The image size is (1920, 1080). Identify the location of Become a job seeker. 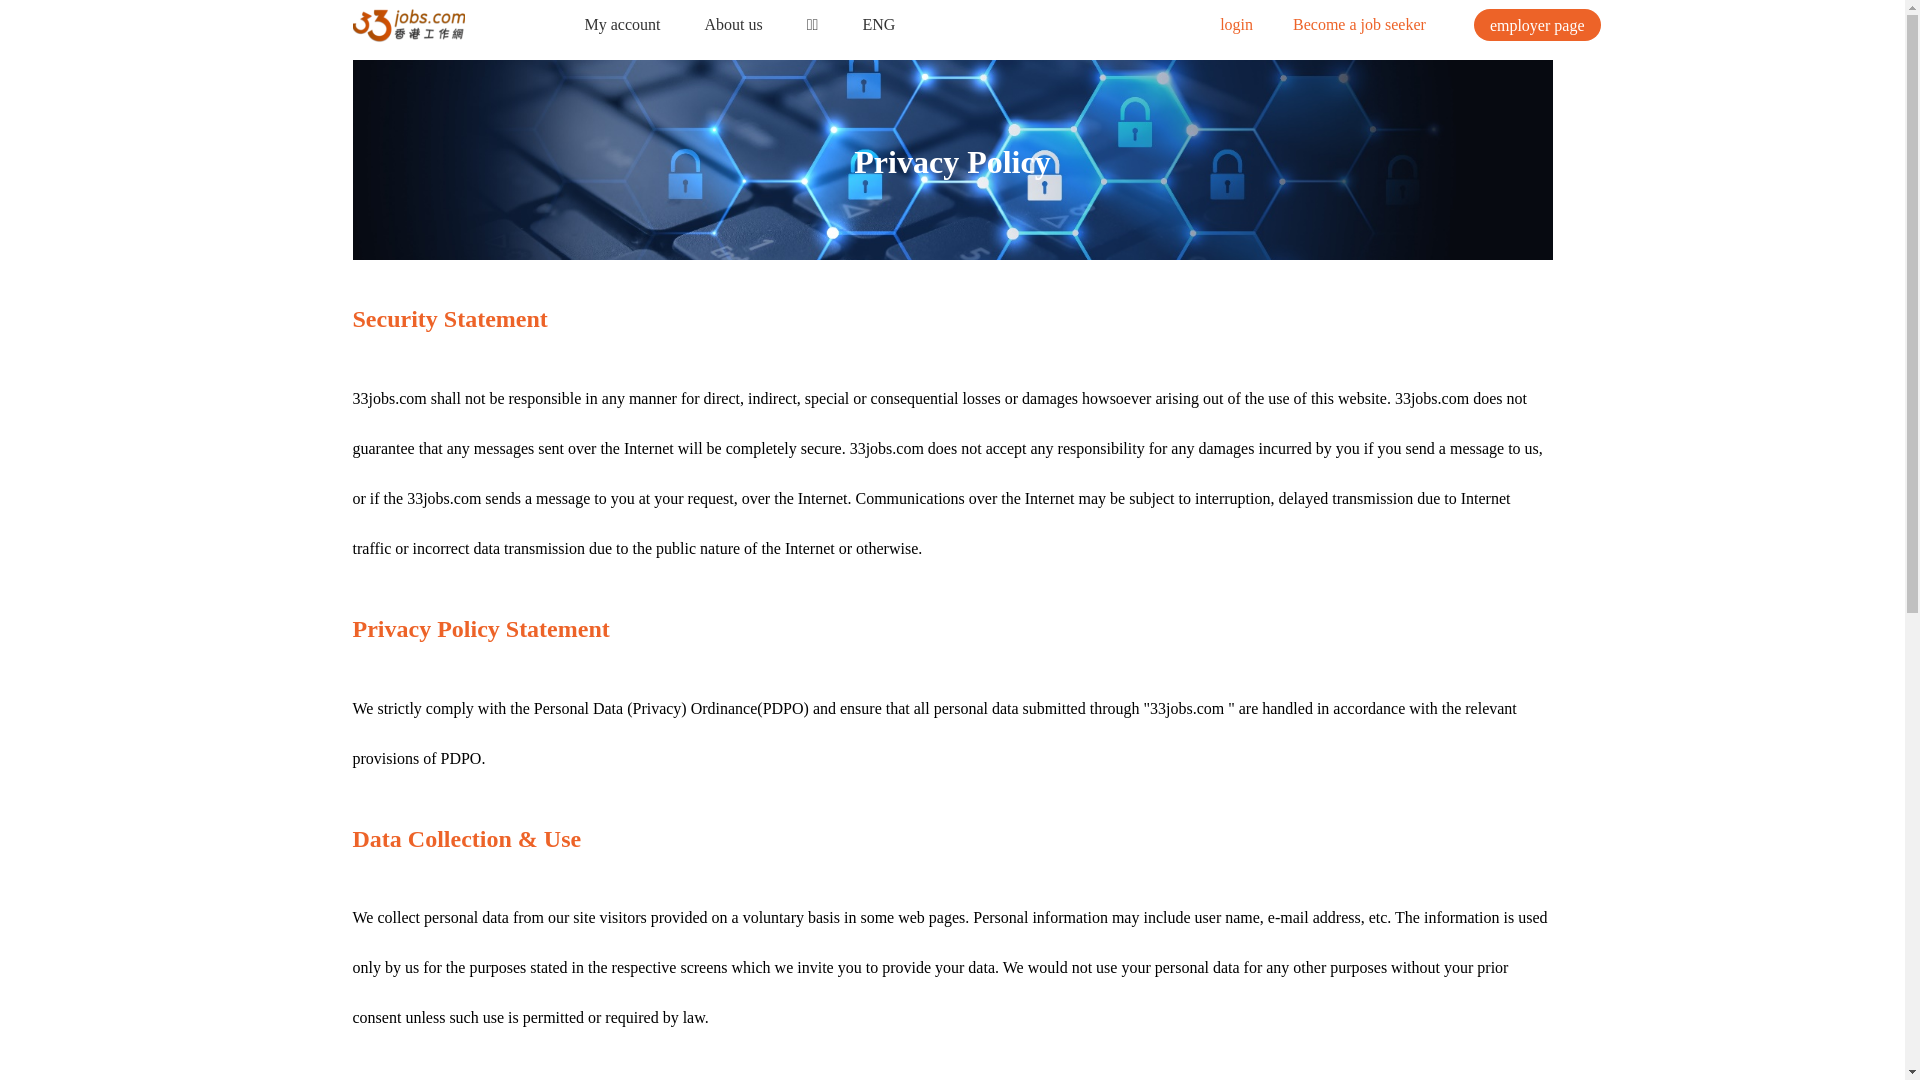
(1360, 24).